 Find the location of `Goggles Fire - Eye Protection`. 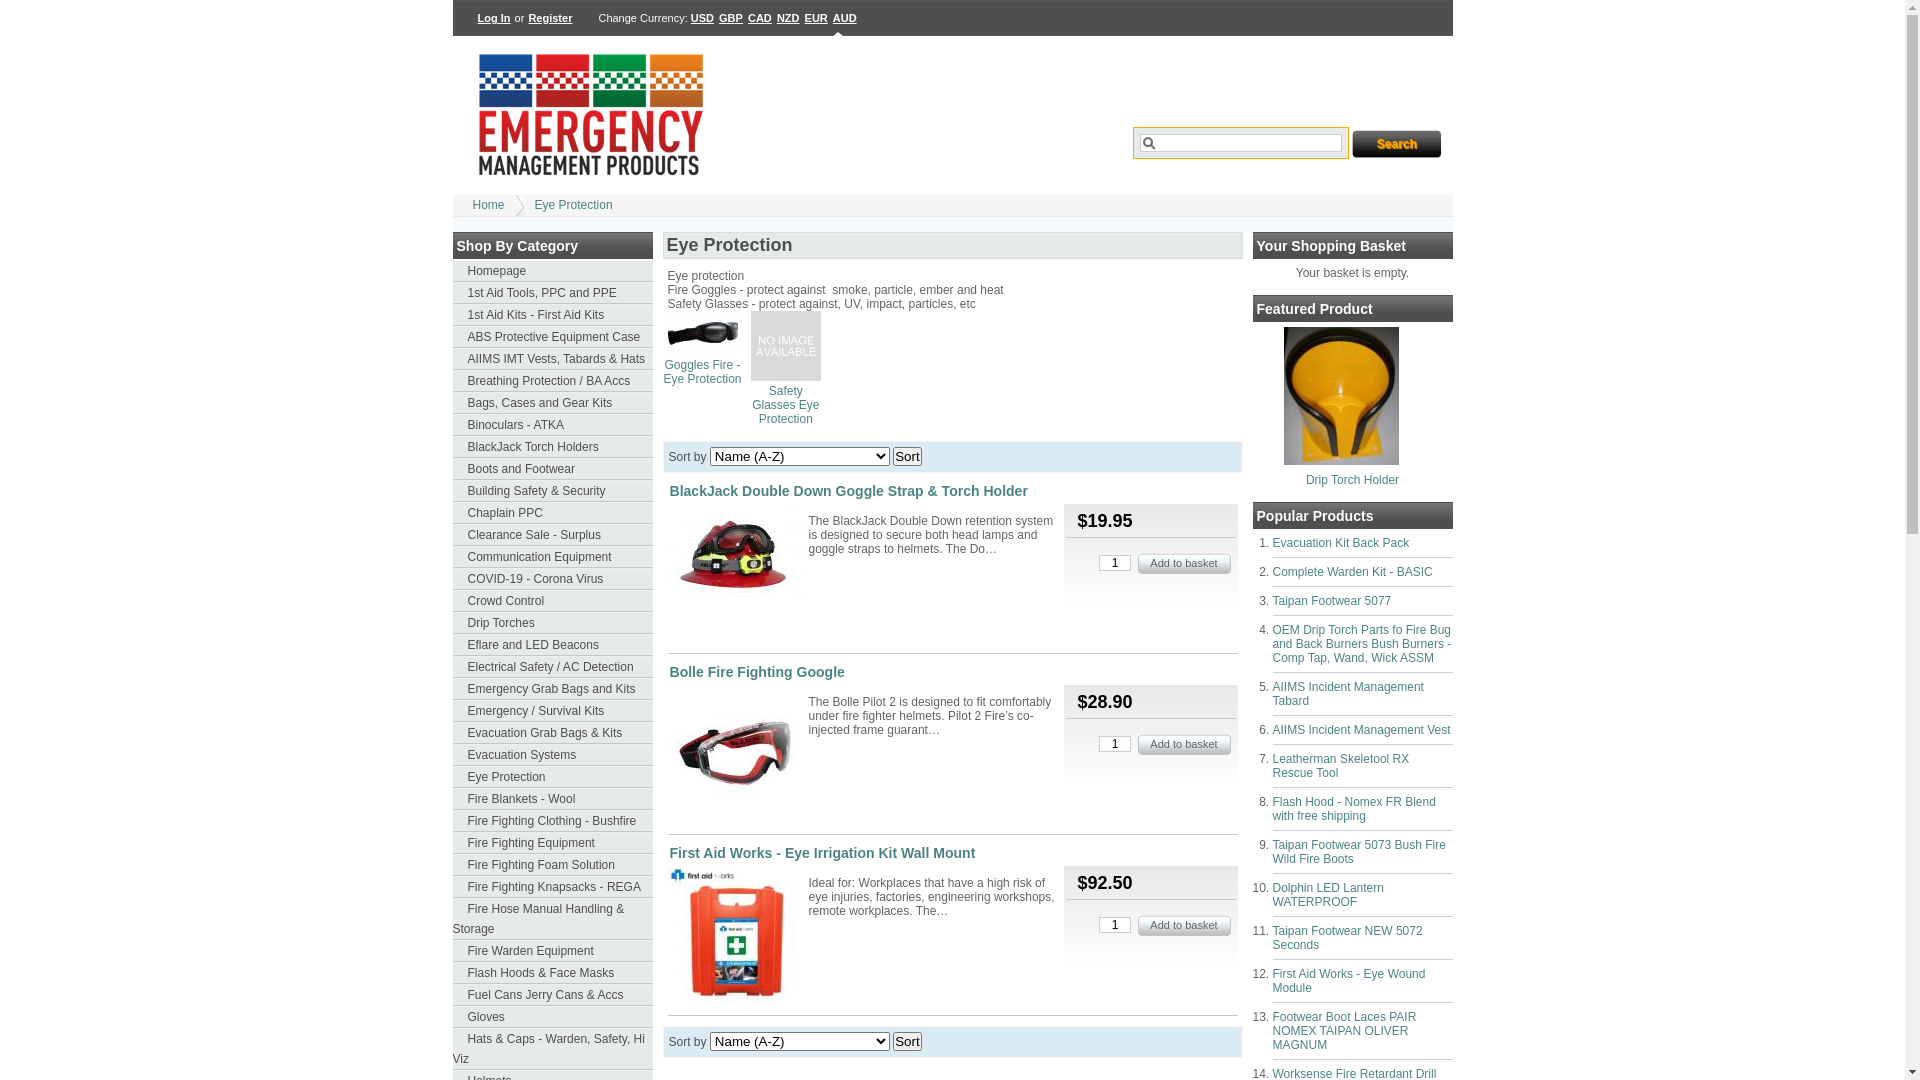

Goggles Fire - Eye Protection is located at coordinates (702, 372).